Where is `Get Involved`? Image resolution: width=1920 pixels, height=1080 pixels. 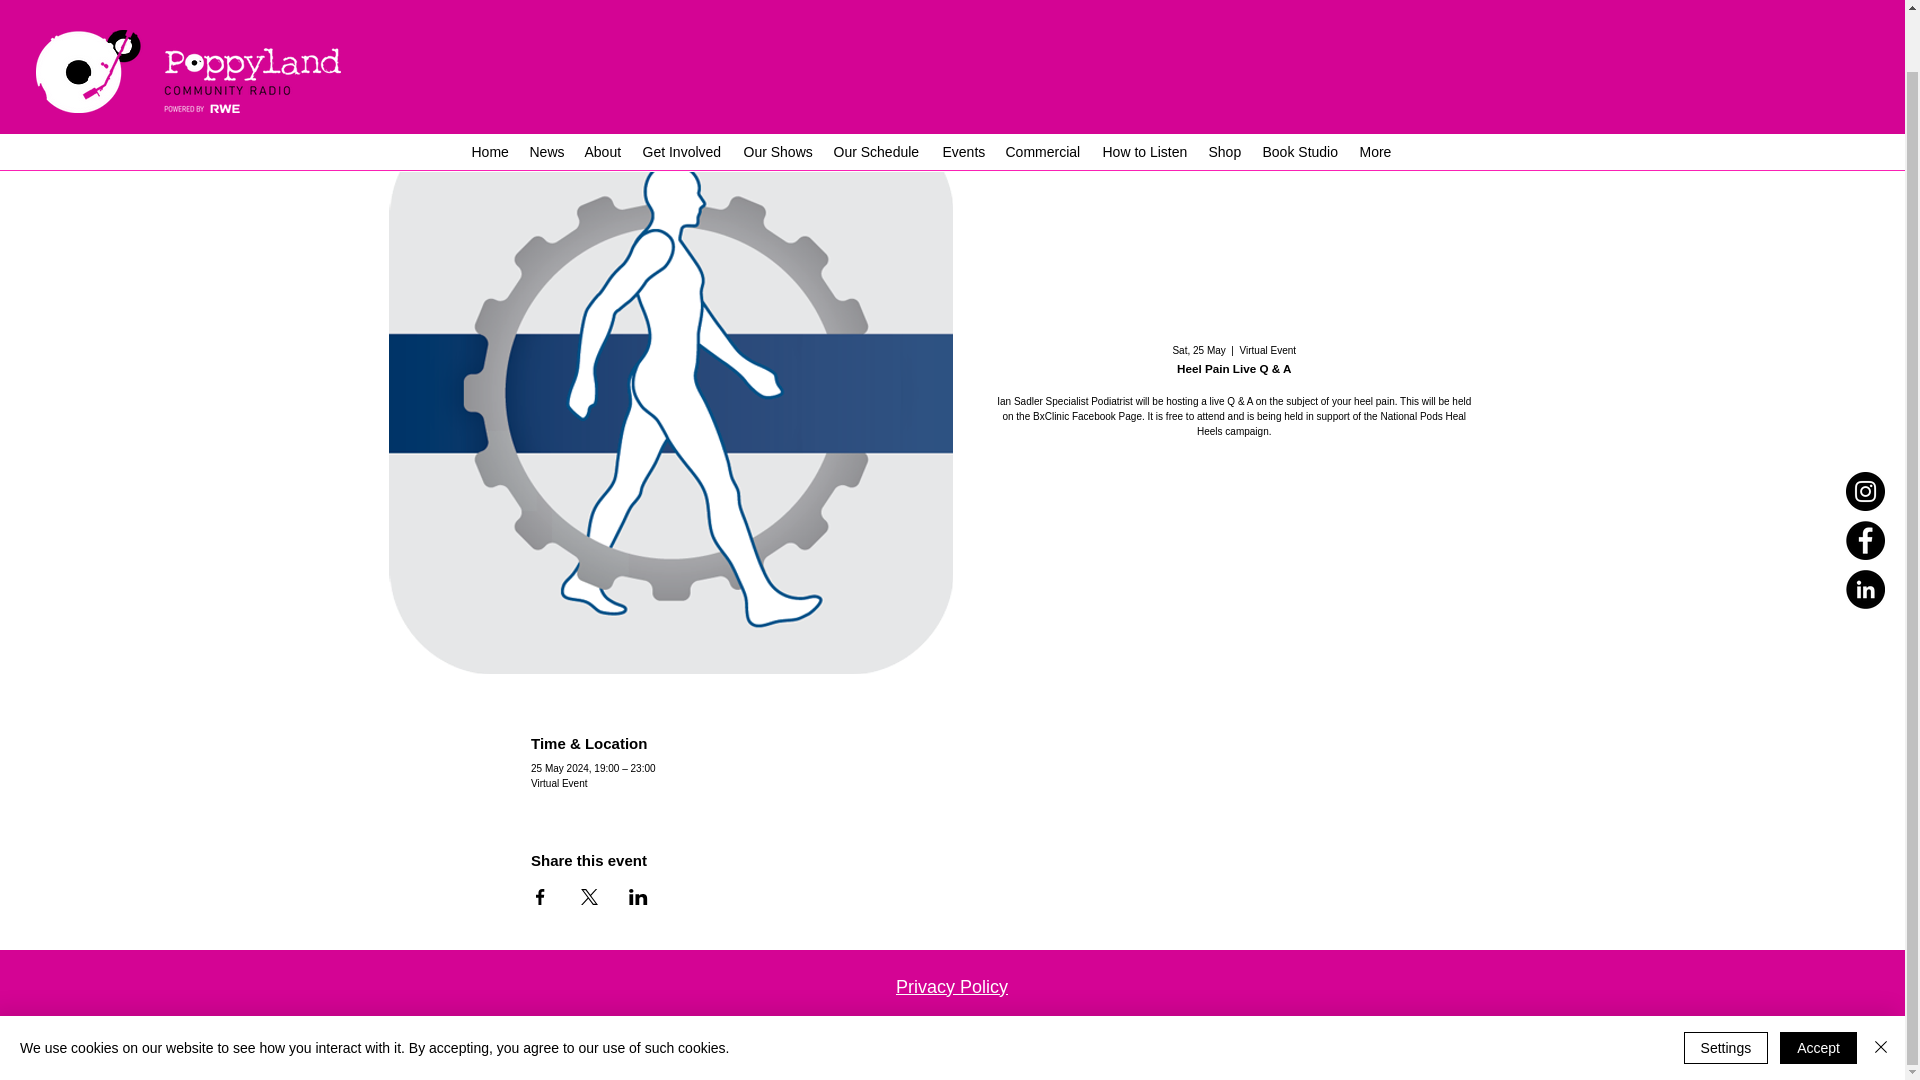
Get Involved is located at coordinates (682, 89).